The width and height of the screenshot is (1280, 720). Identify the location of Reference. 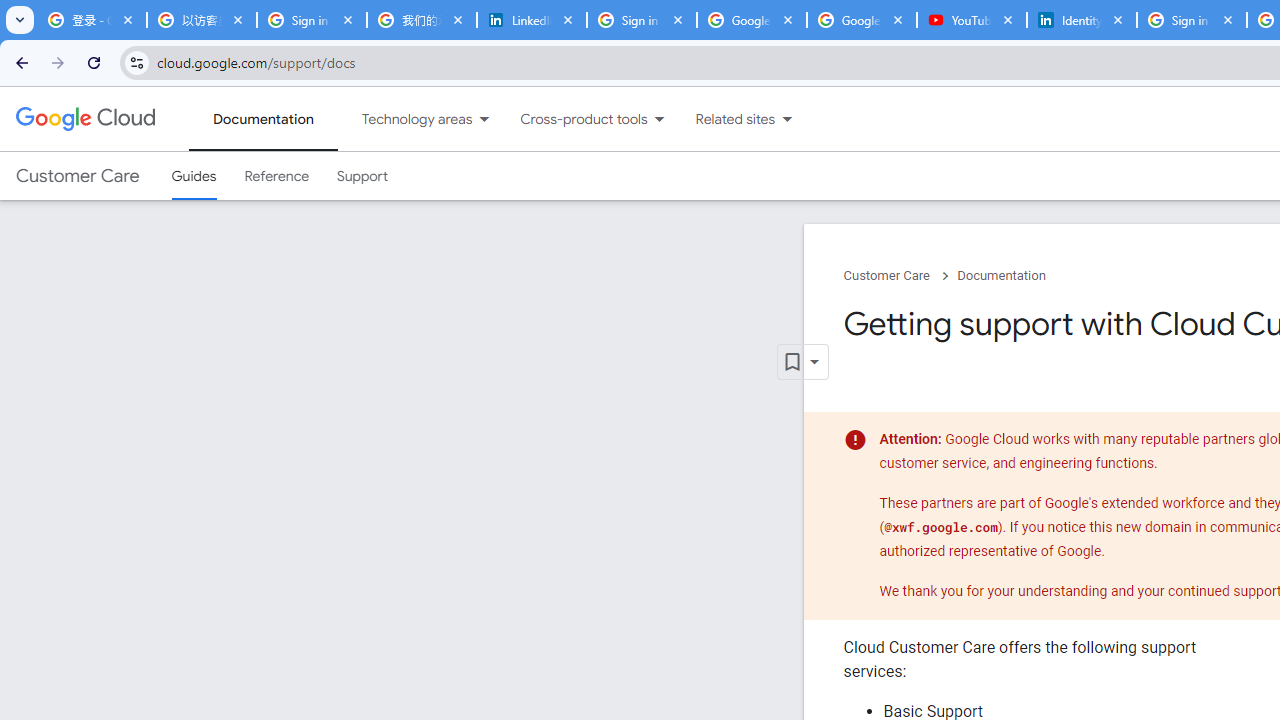
(276, 176).